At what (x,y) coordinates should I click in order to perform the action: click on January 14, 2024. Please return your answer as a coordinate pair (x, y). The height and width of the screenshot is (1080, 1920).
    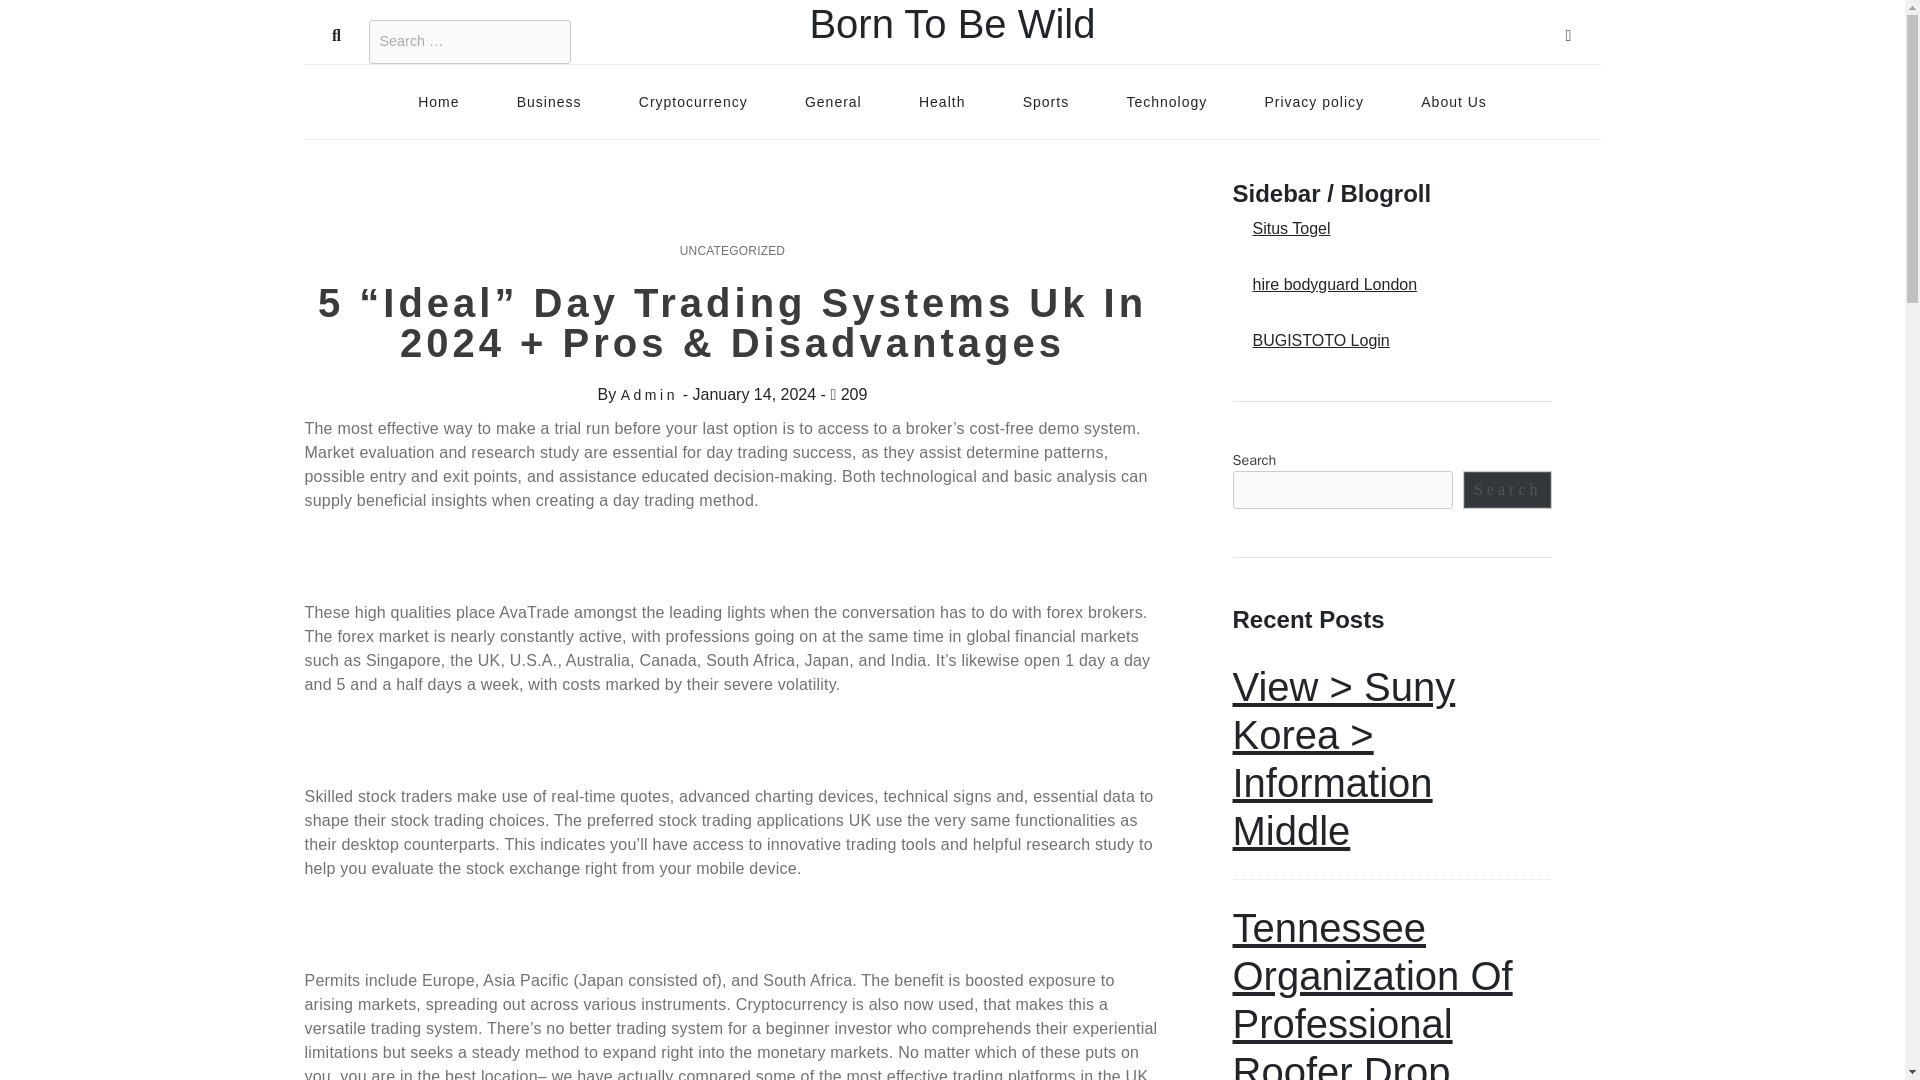
    Looking at the image, I should click on (754, 394).